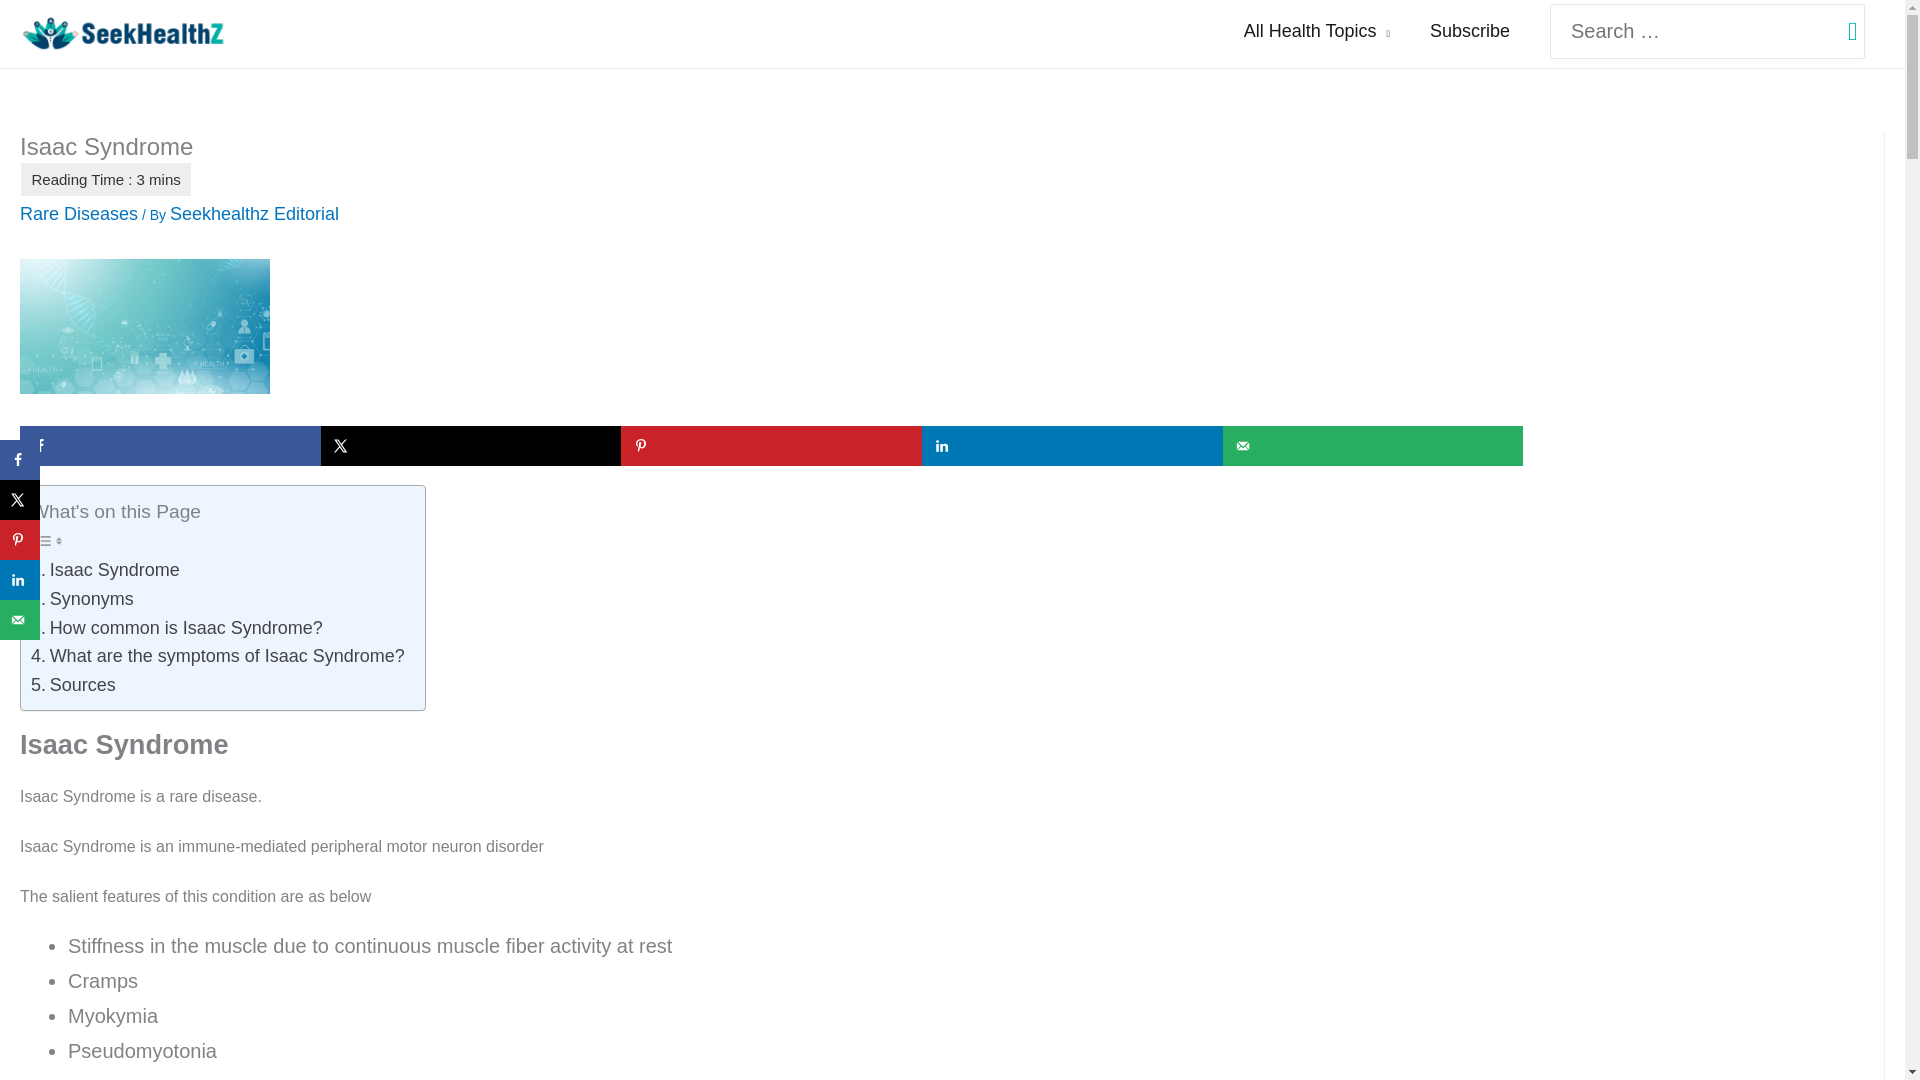 Image resolution: width=1920 pixels, height=1080 pixels. Describe the element at coordinates (471, 445) in the screenshot. I see `Share on X` at that location.